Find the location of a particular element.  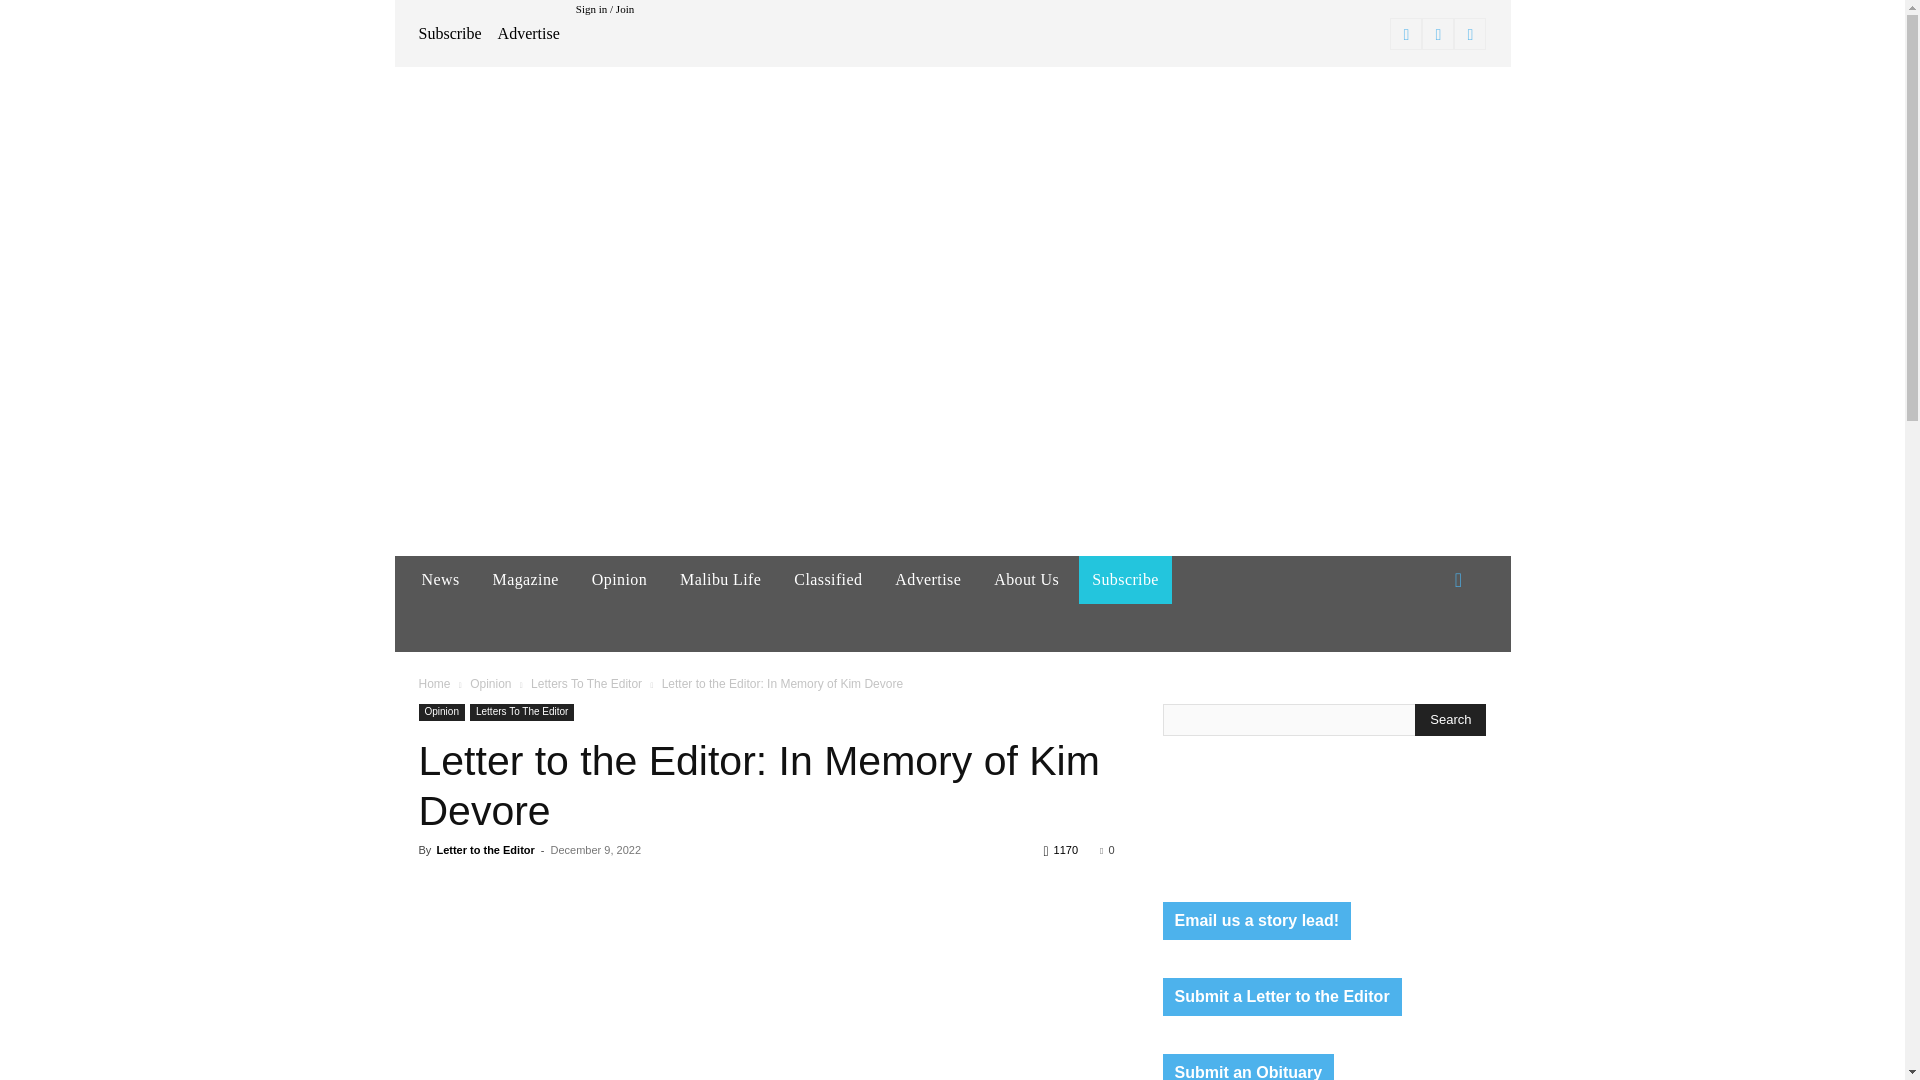

View all posts in Opinion is located at coordinates (490, 684).